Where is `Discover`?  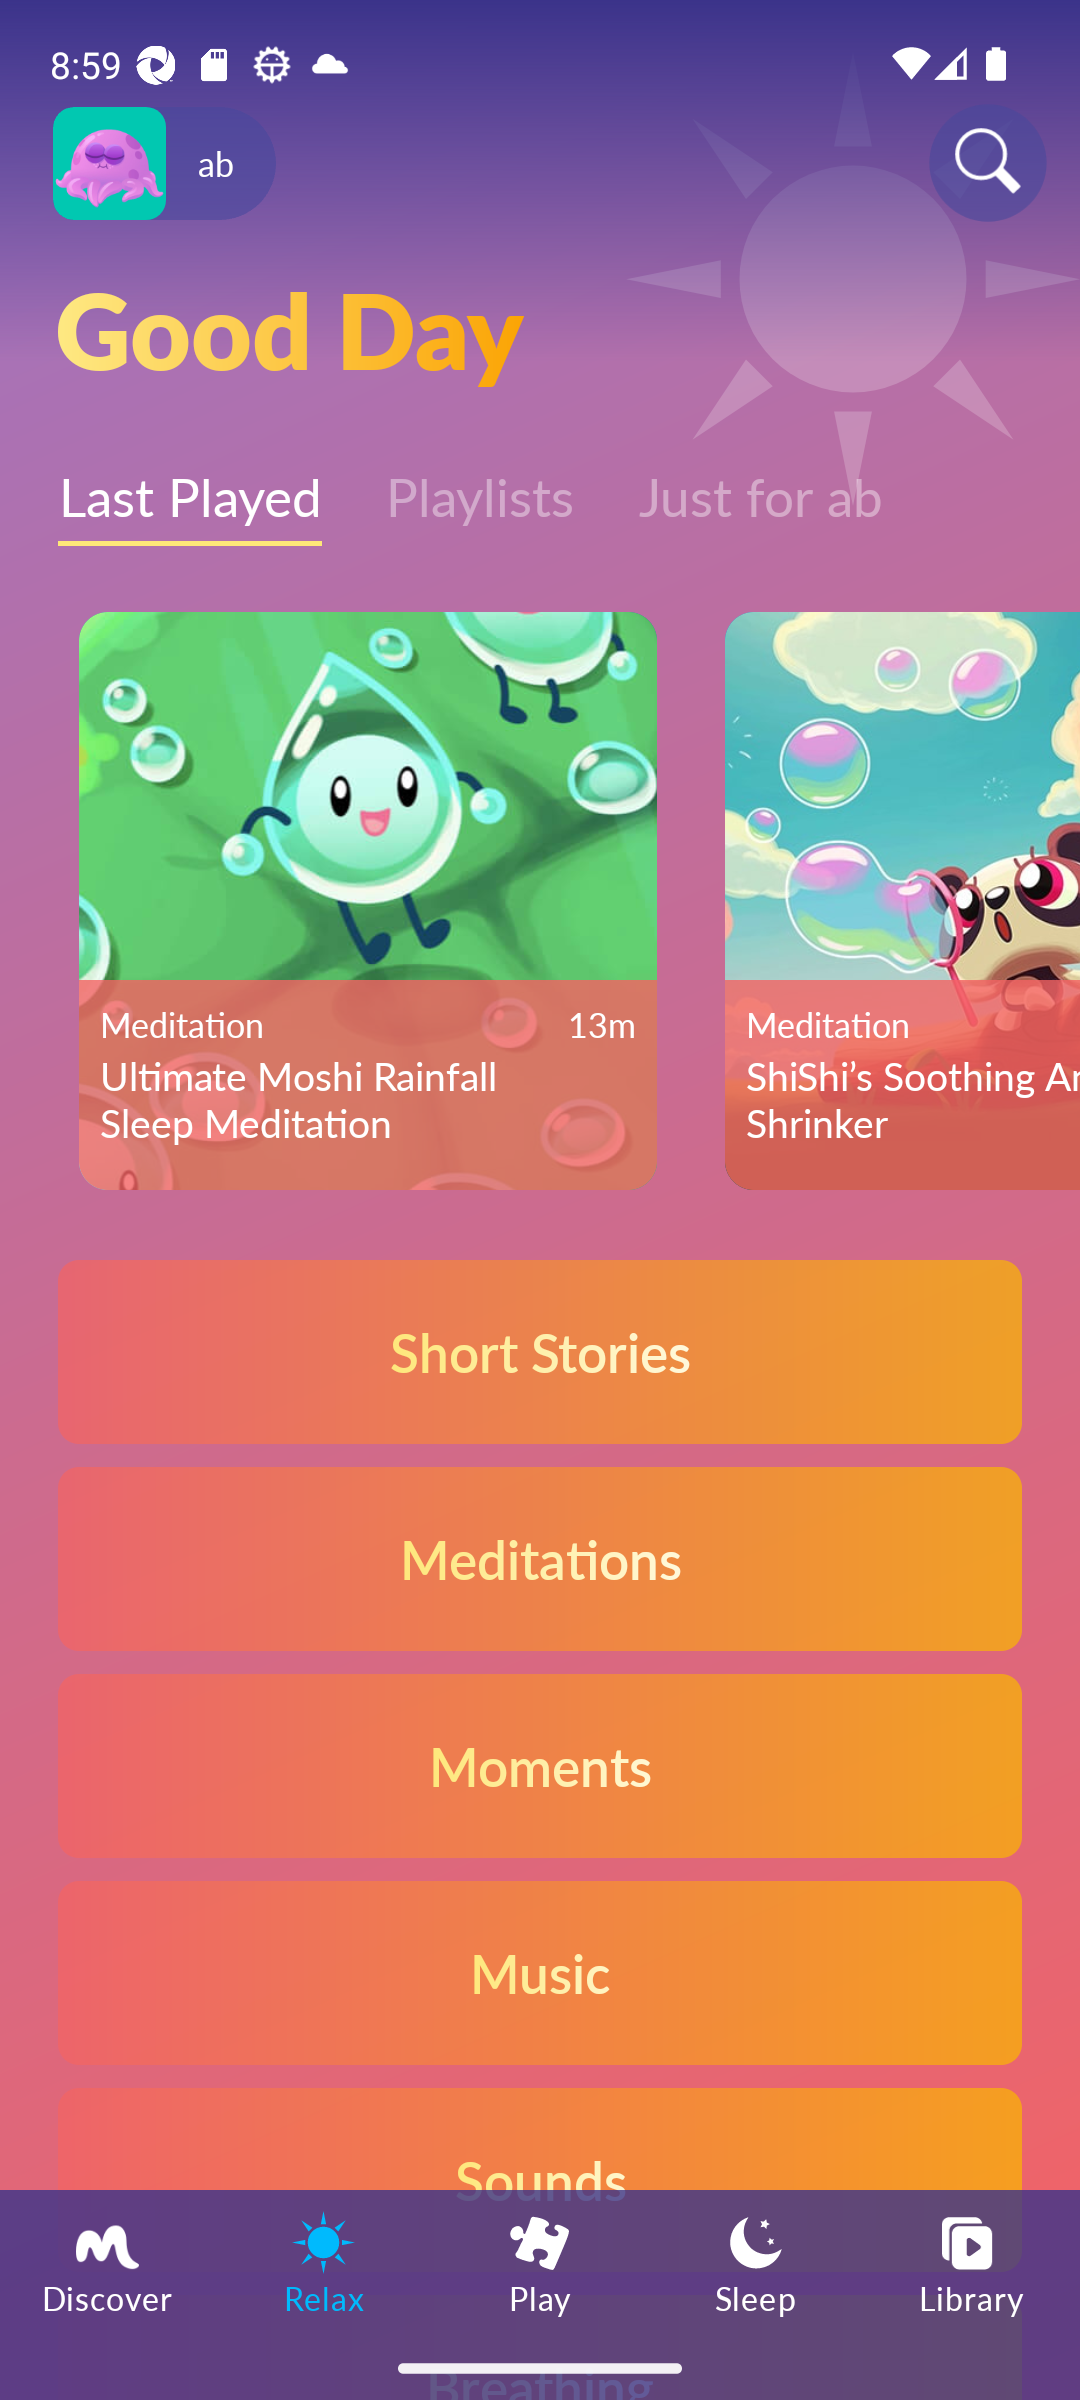 Discover is located at coordinates (108, 2262).